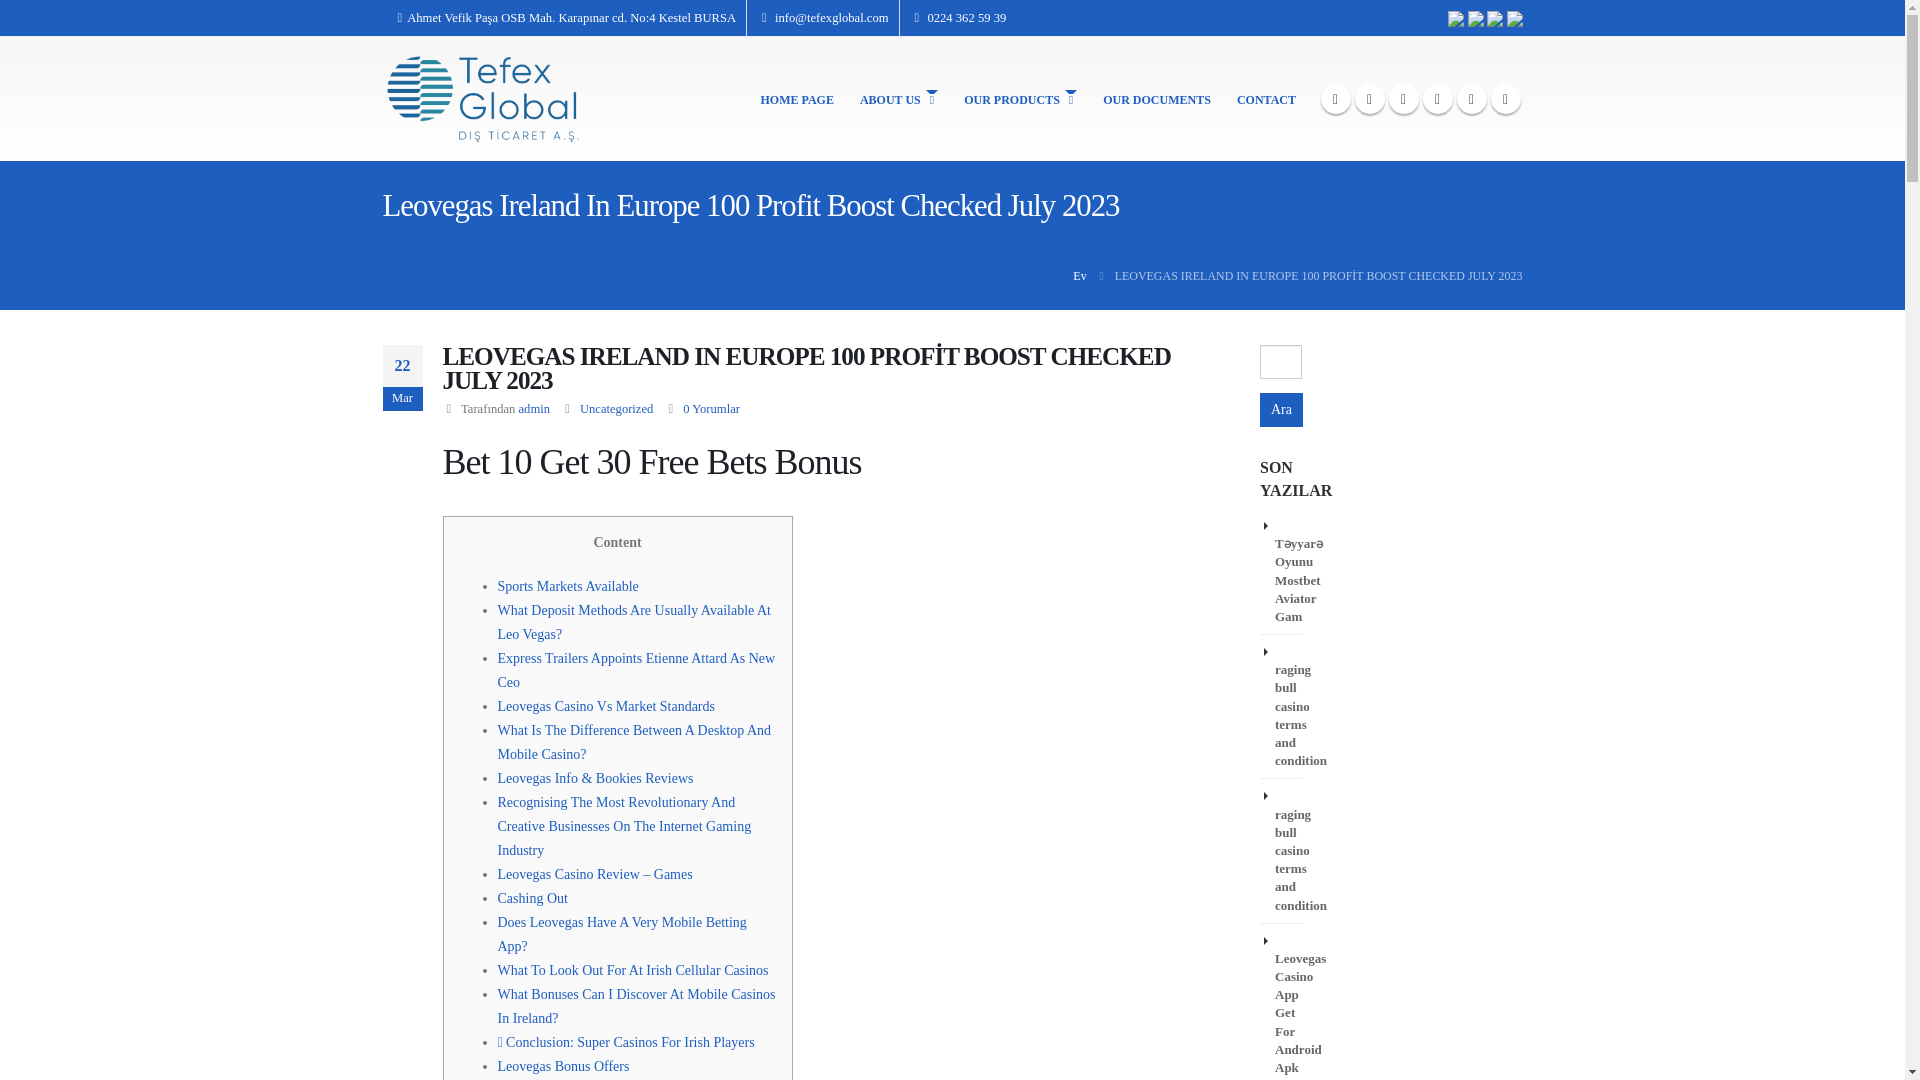  What do you see at coordinates (1334, 99) in the screenshot?
I see `Facebook` at bounding box center [1334, 99].